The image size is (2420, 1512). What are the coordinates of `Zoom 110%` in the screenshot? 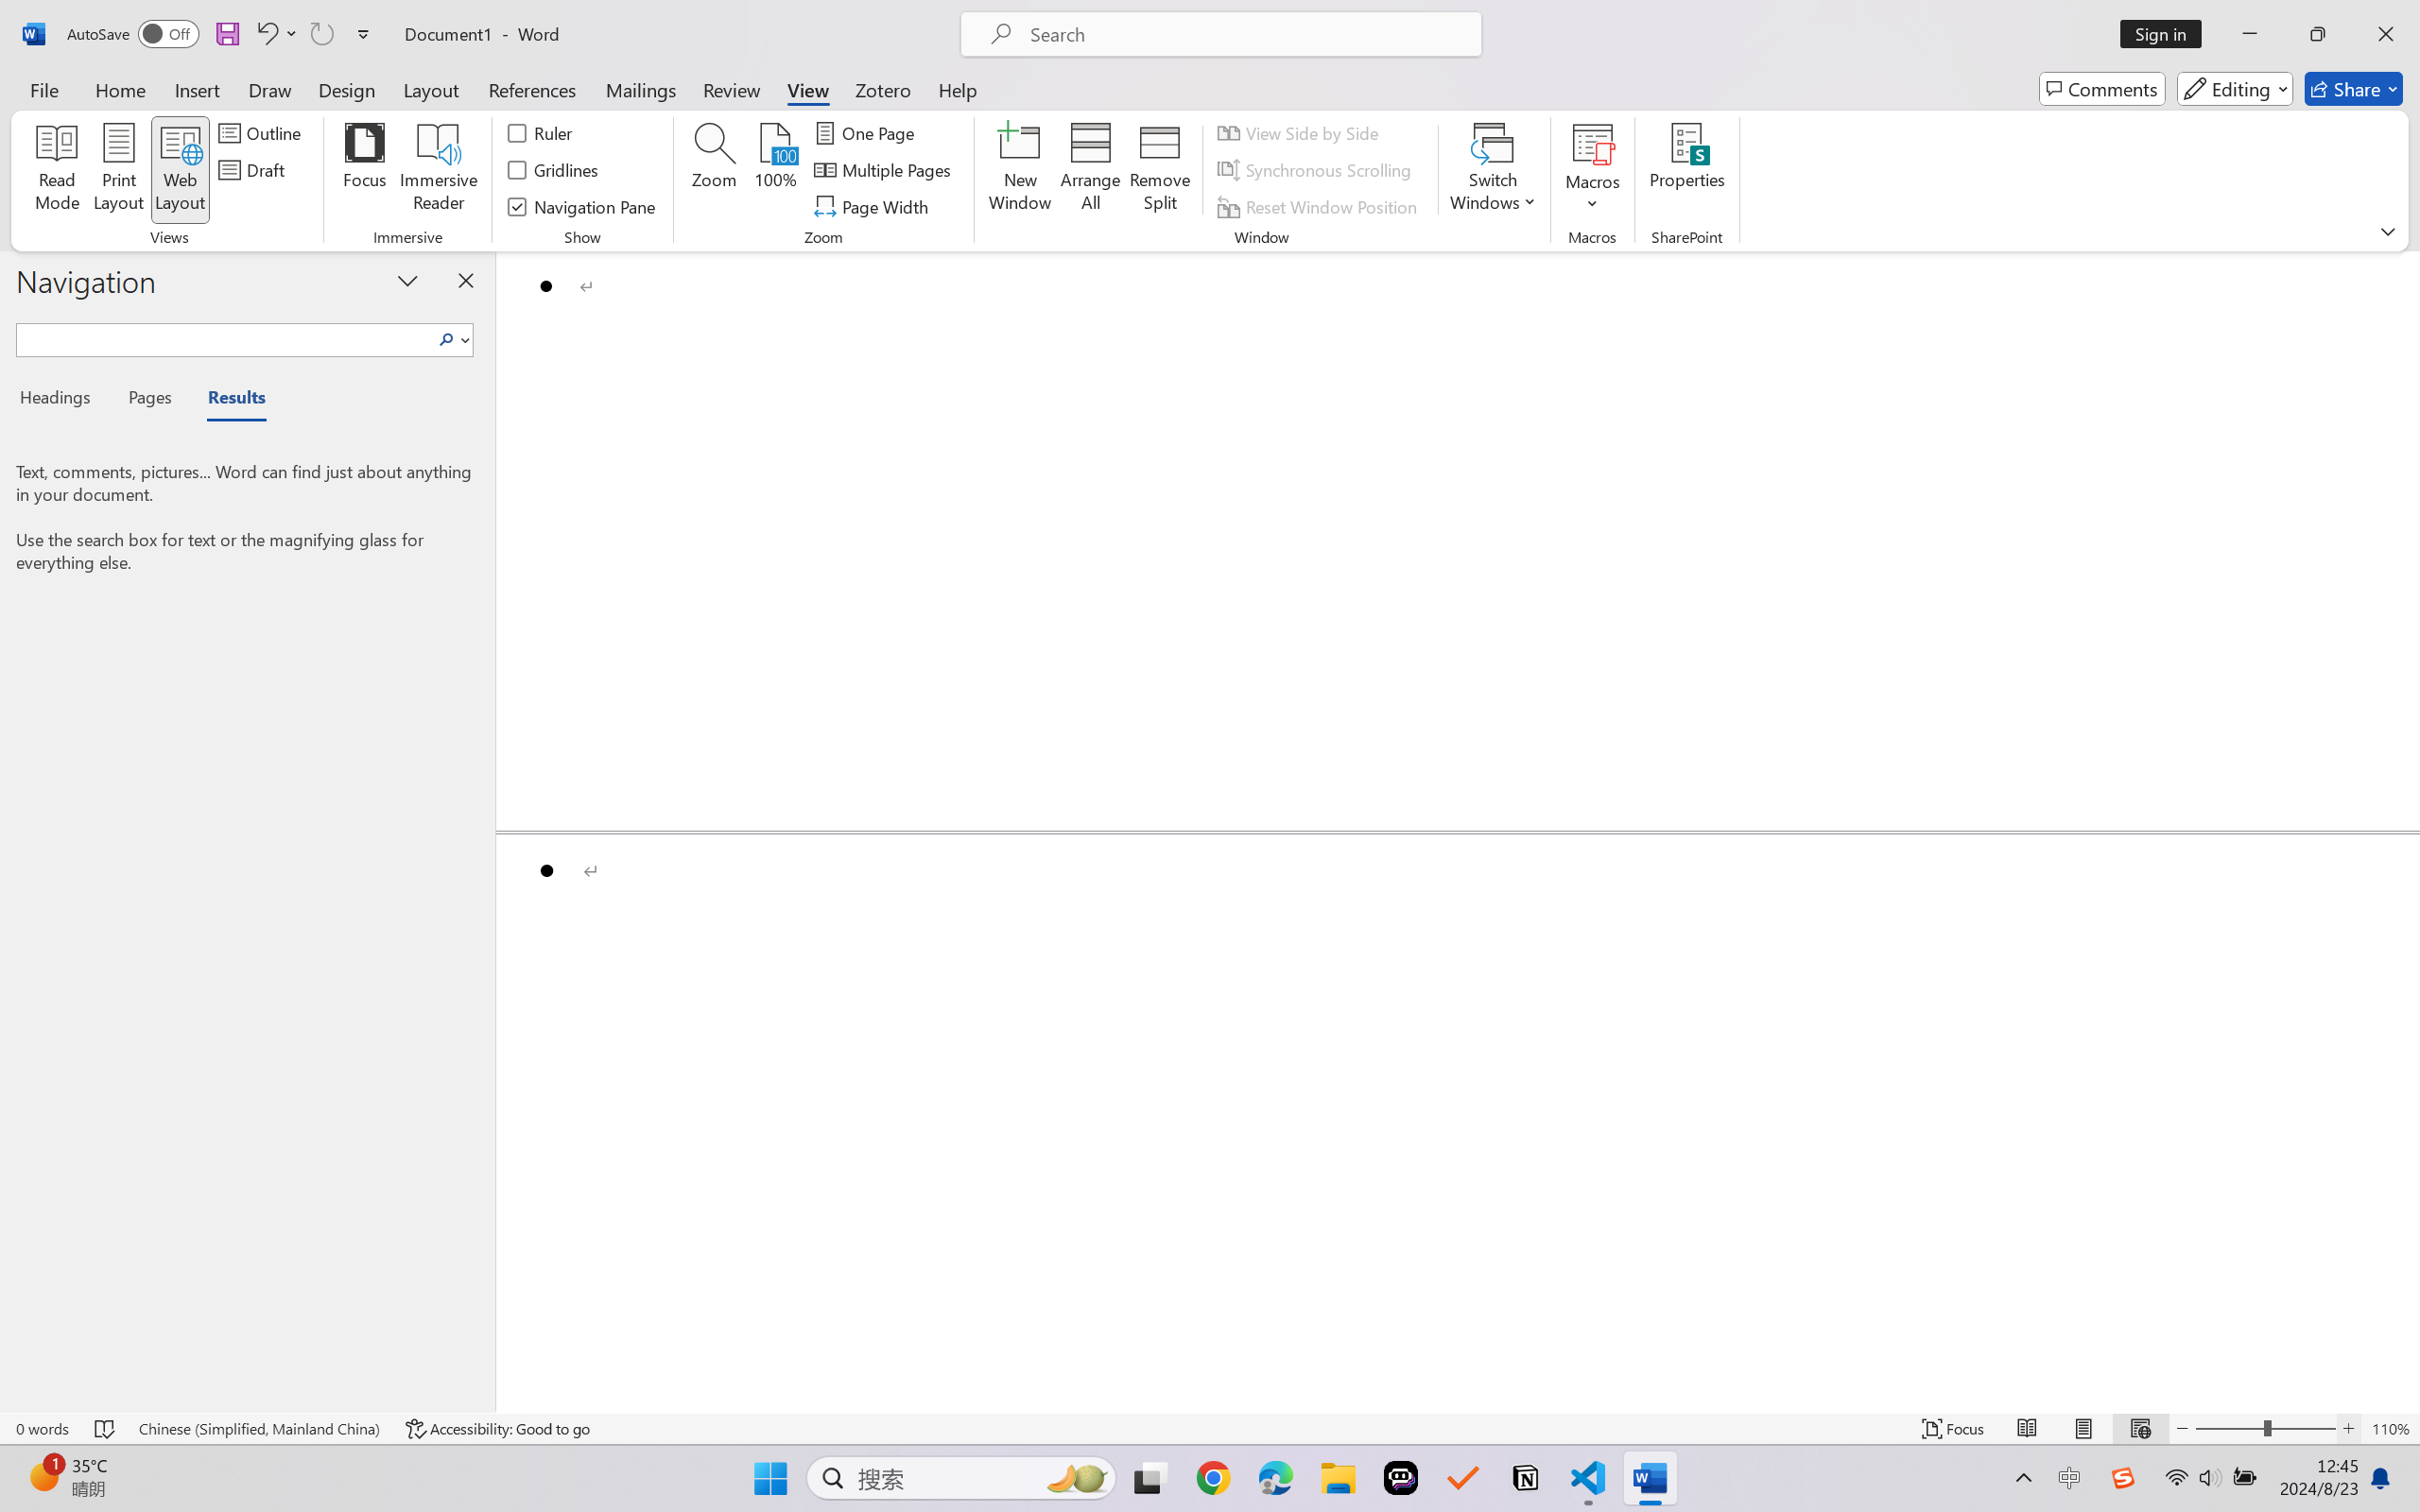 It's located at (2391, 1429).